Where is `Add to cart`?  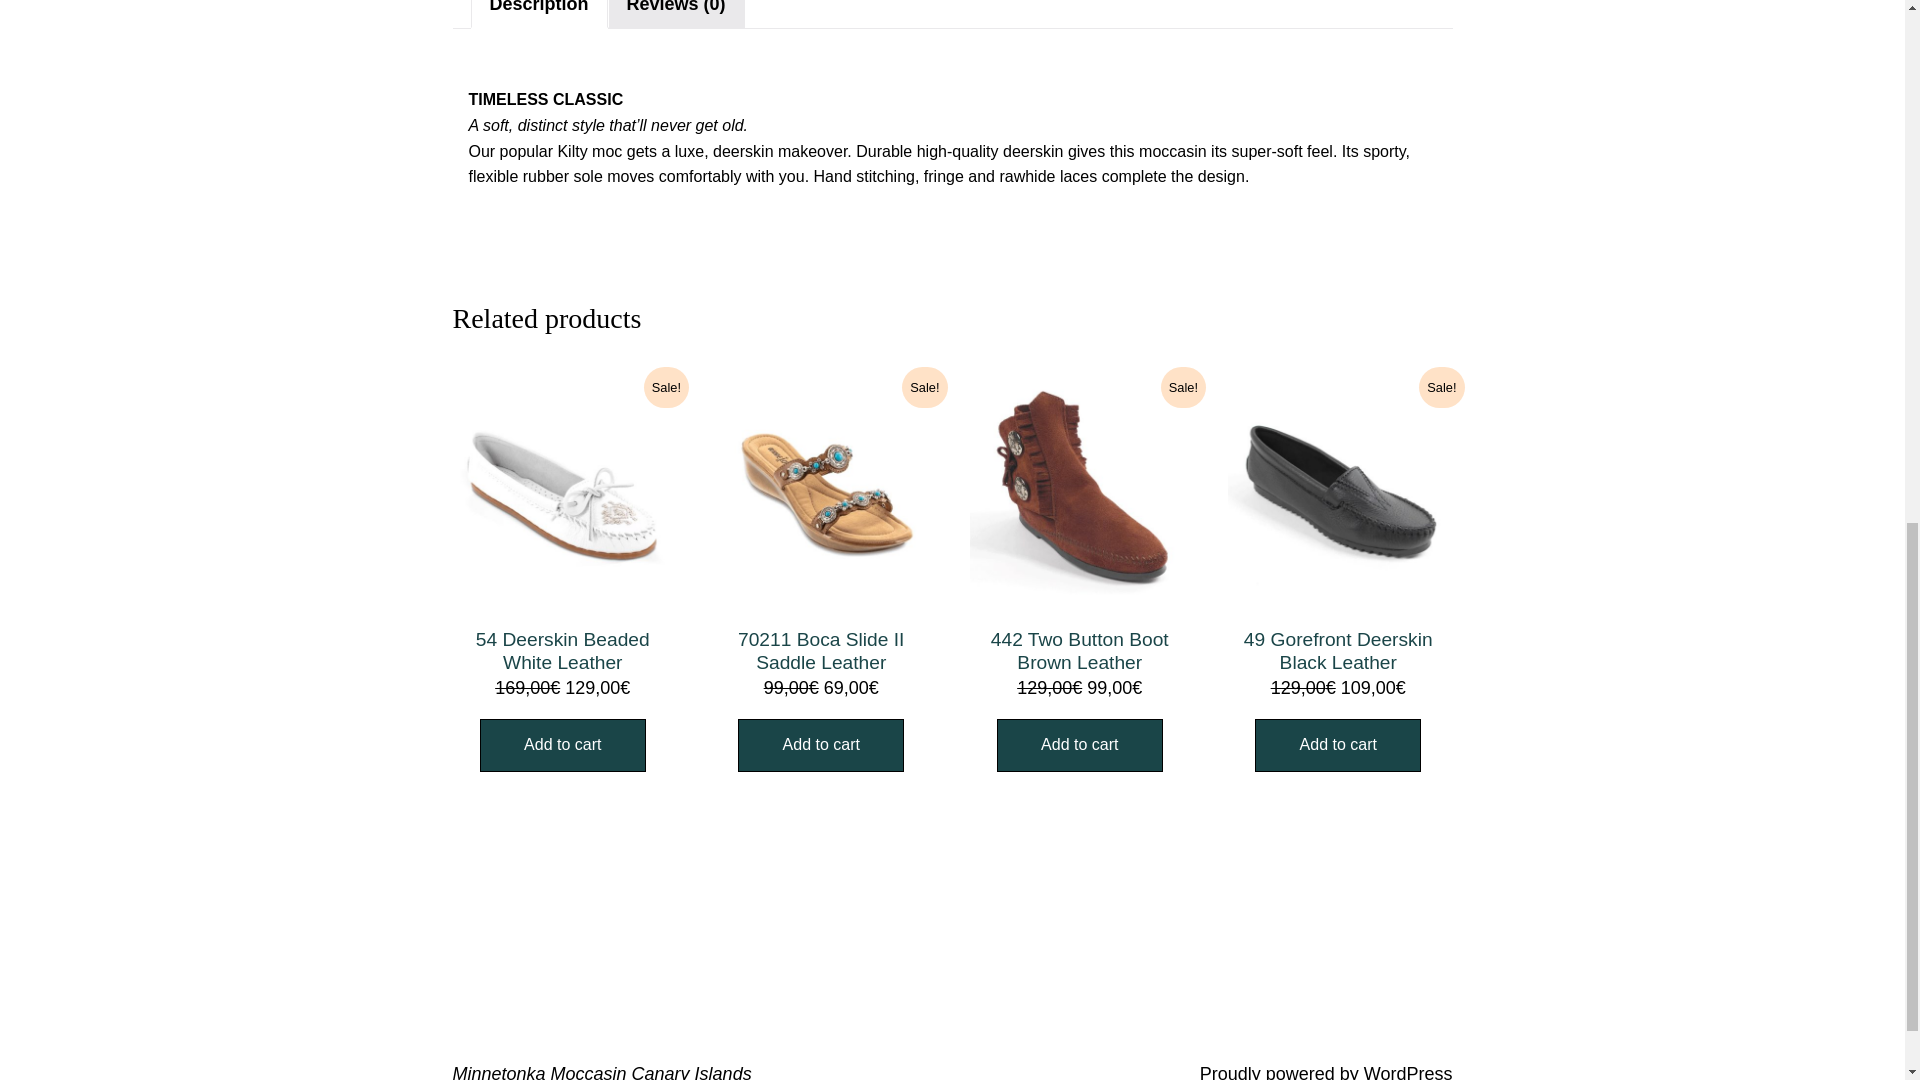 Add to cart is located at coordinates (1080, 746).